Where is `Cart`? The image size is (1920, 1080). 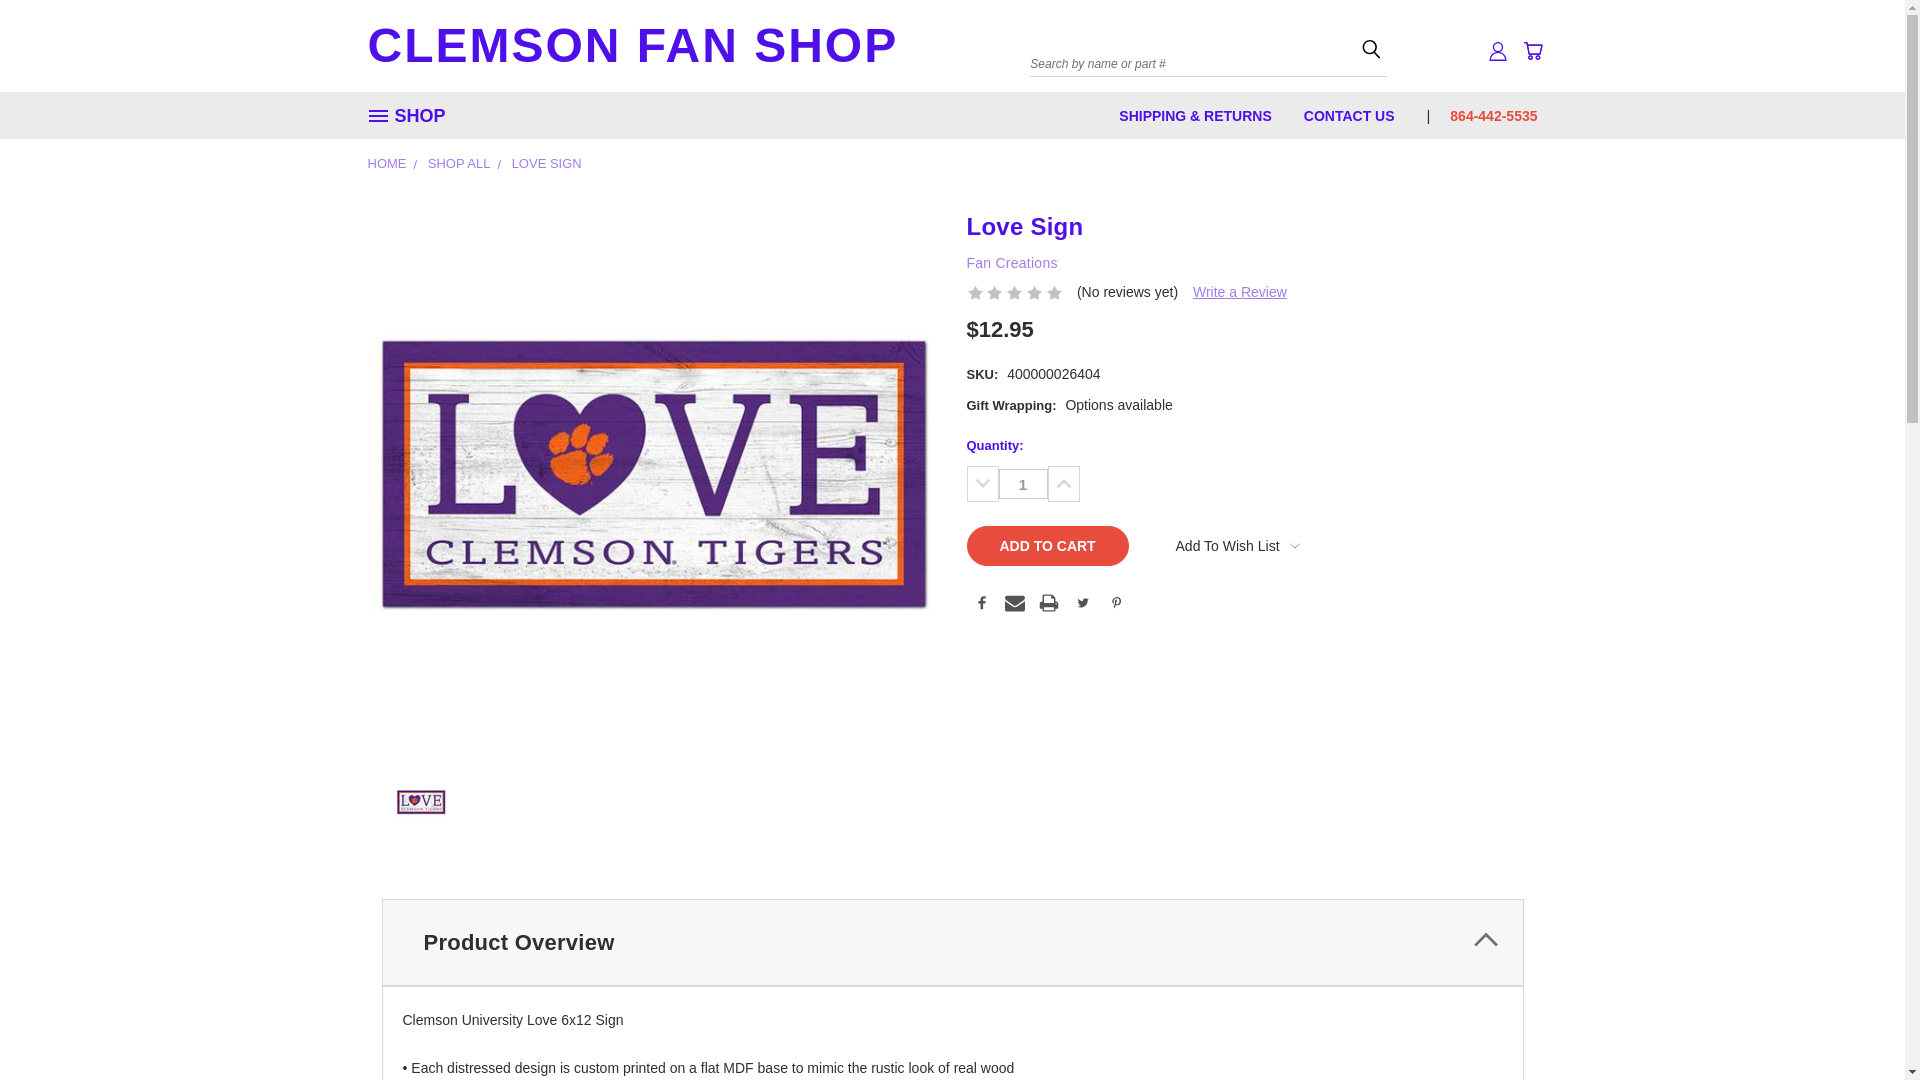
Cart is located at coordinates (1532, 50).